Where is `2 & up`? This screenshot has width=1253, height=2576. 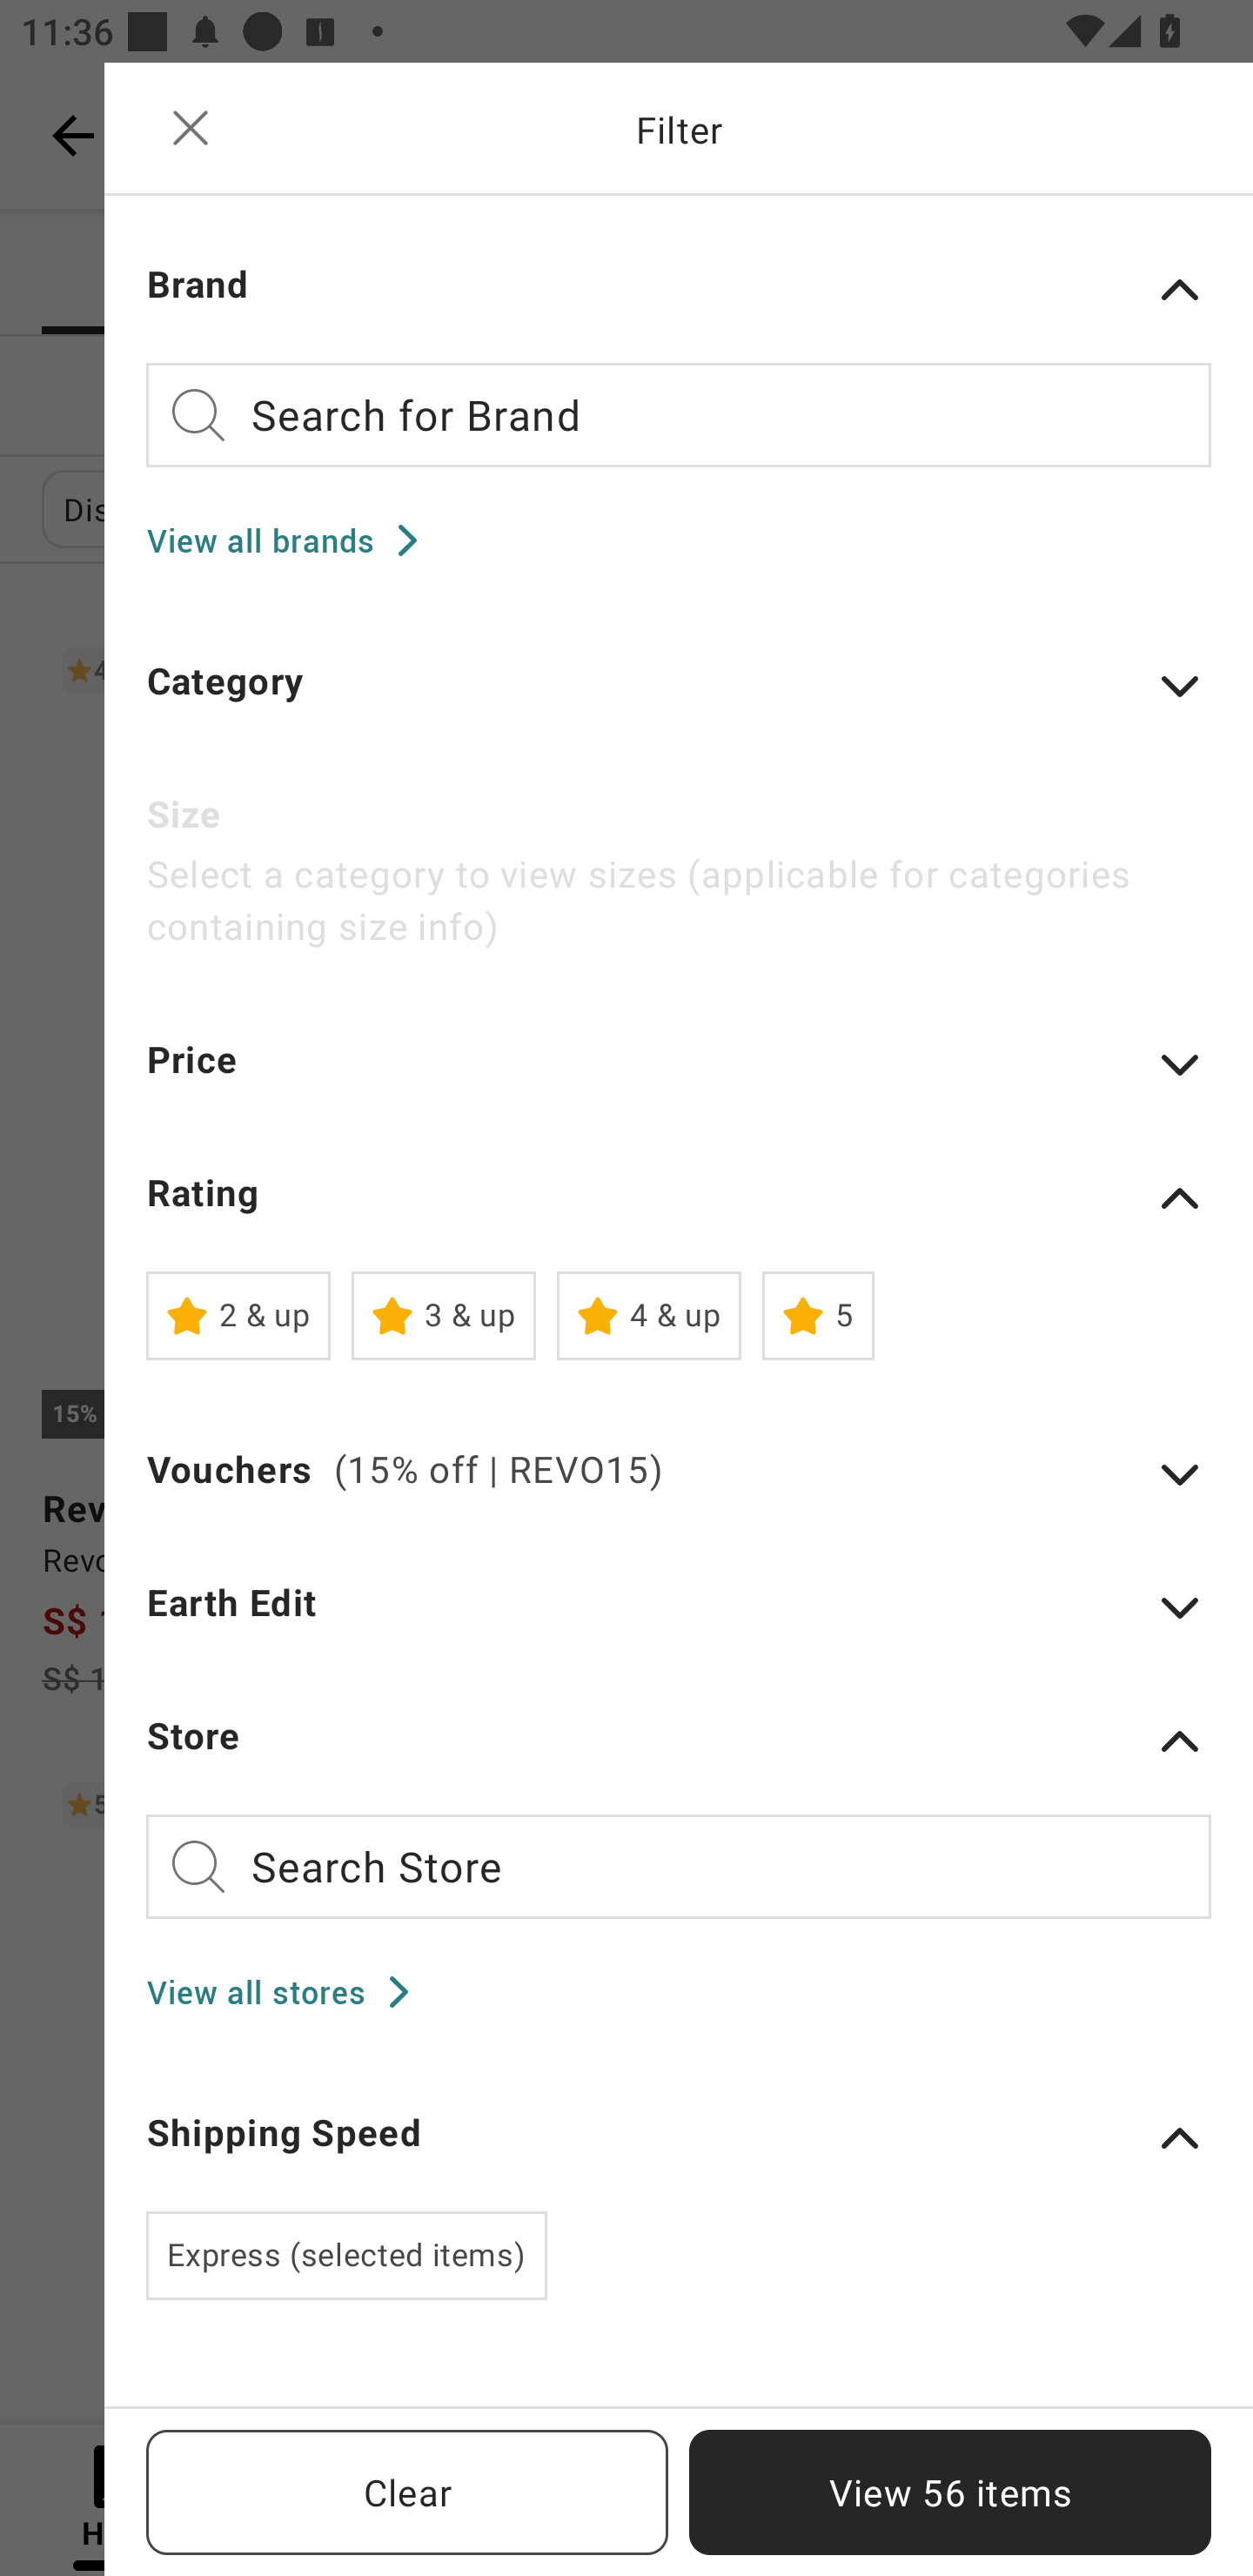
2 & up is located at coordinates (238, 1316).